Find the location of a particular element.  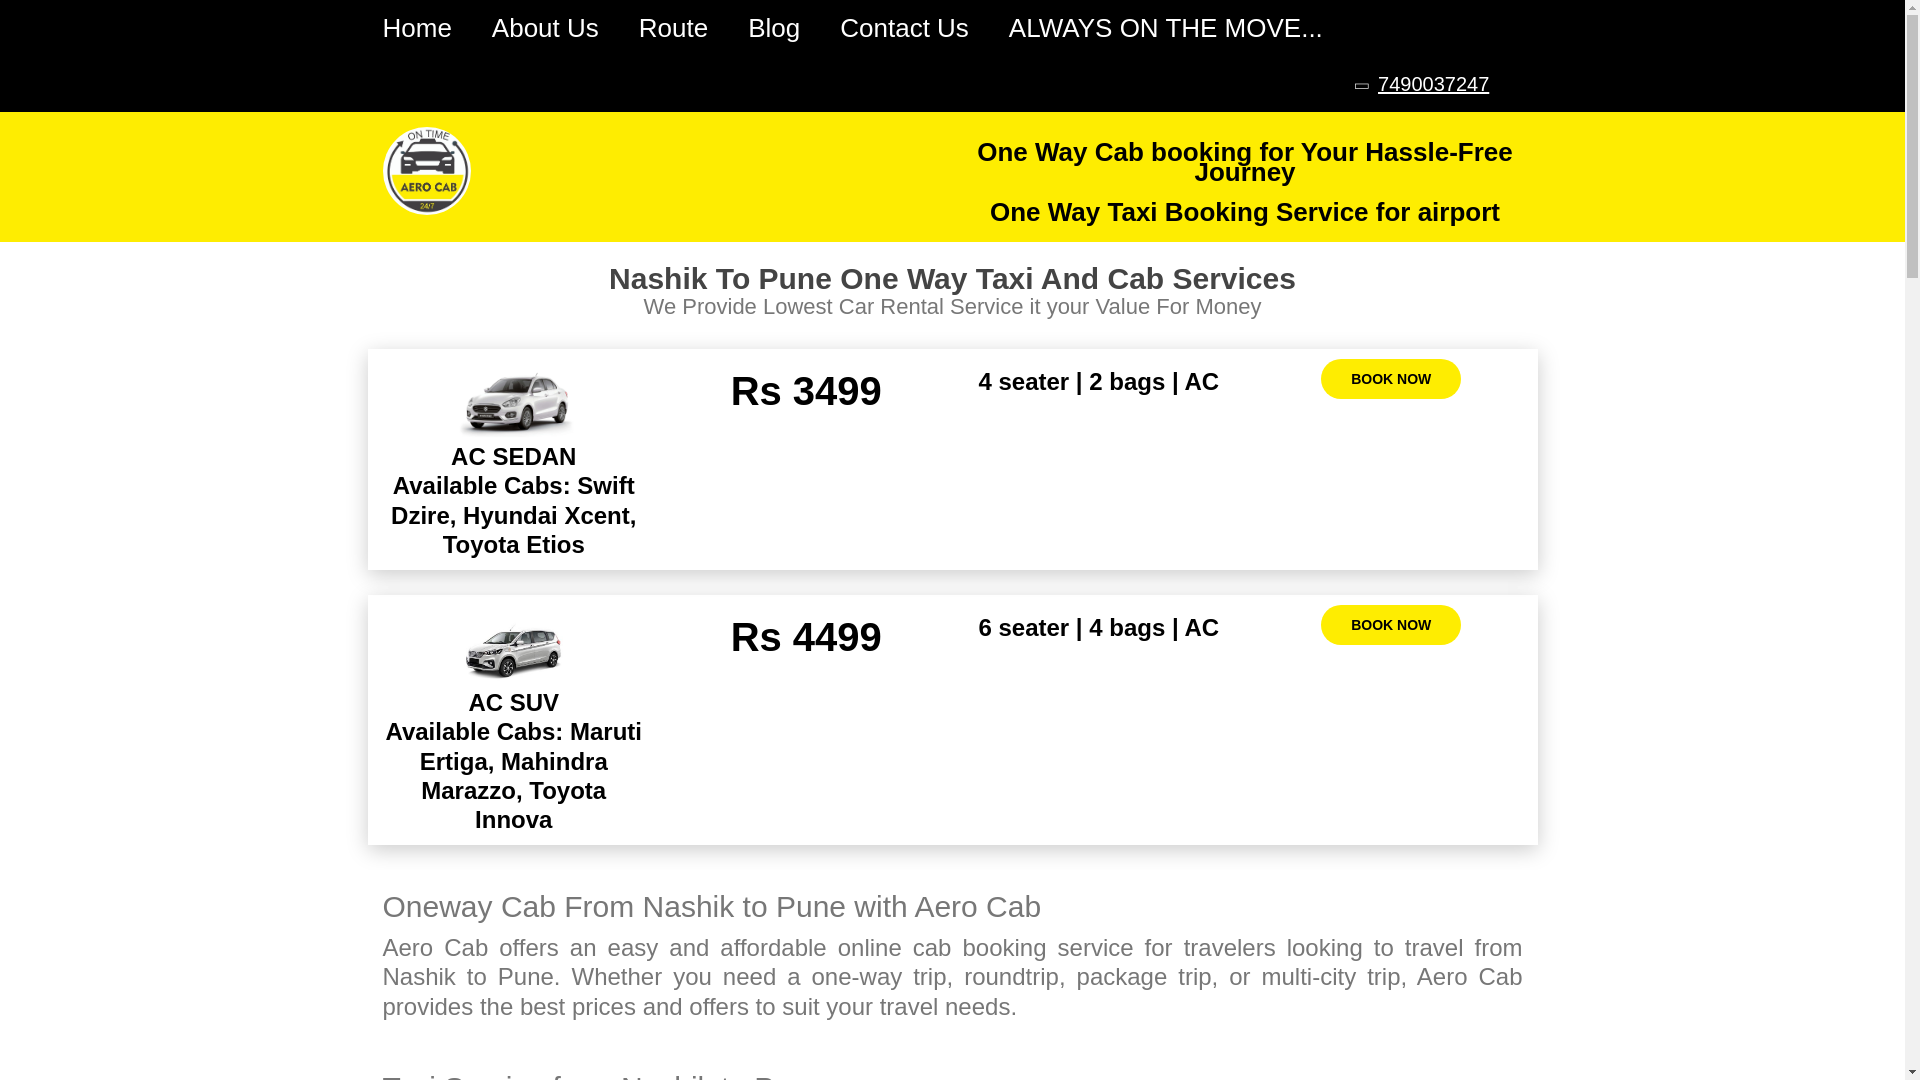

7490037247 is located at coordinates (1427, 84).